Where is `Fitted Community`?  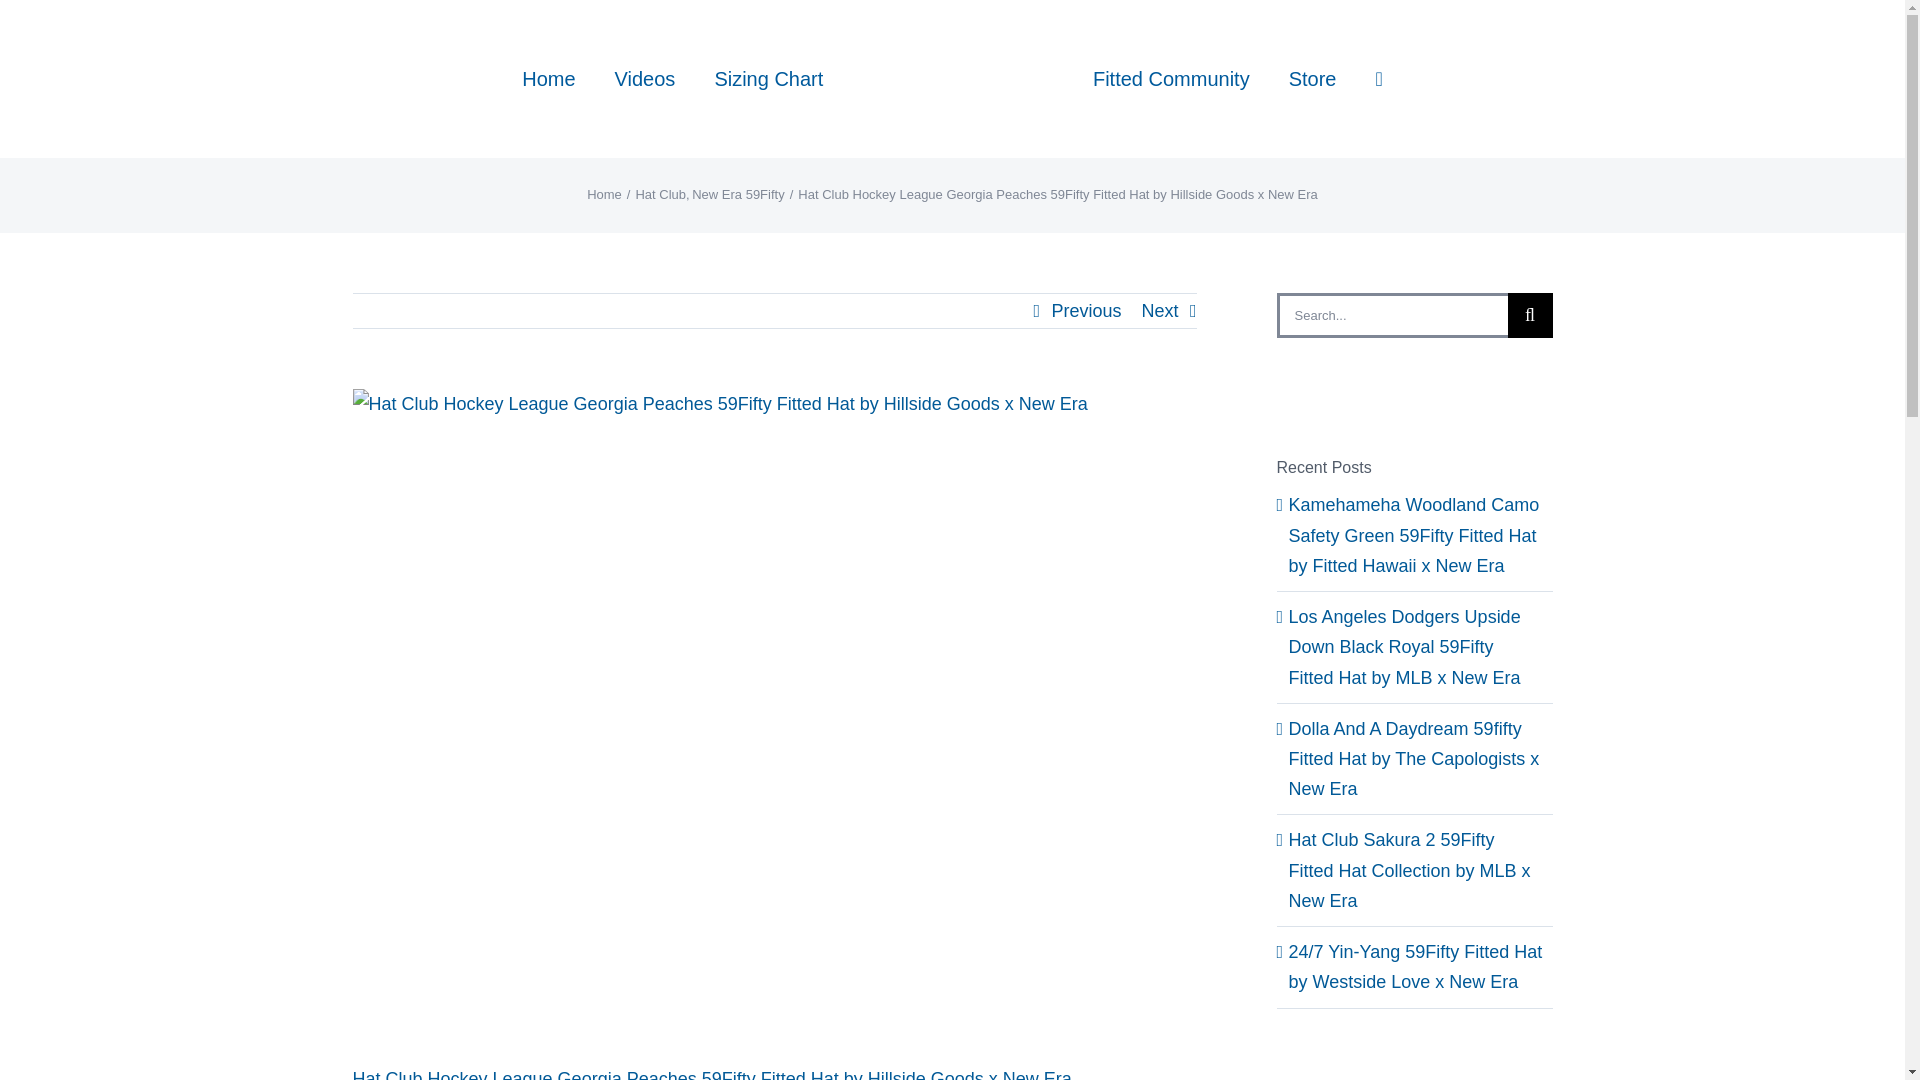 Fitted Community is located at coordinates (1170, 78).